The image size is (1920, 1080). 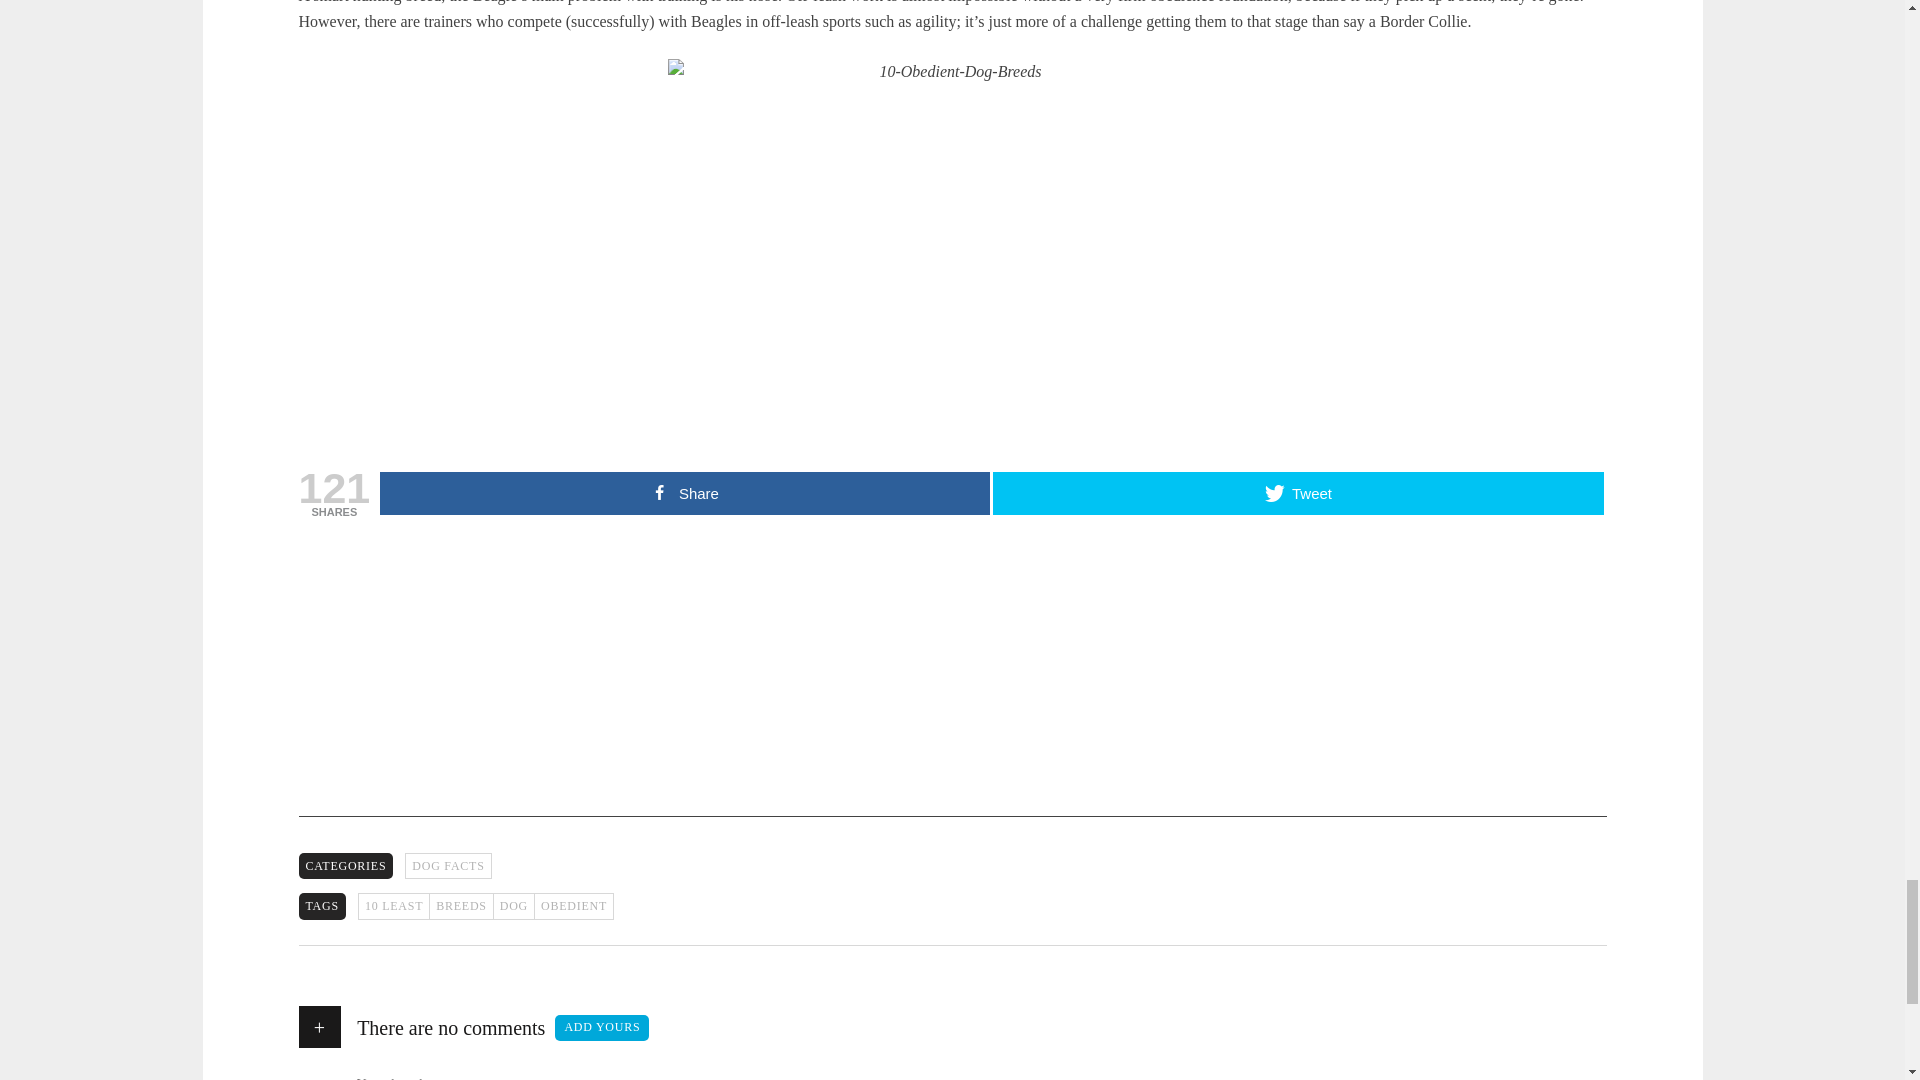 What do you see at coordinates (574, 906) in the screenshot?
I see `View all posts tagged Obedient` at bounding box center [574, 906].